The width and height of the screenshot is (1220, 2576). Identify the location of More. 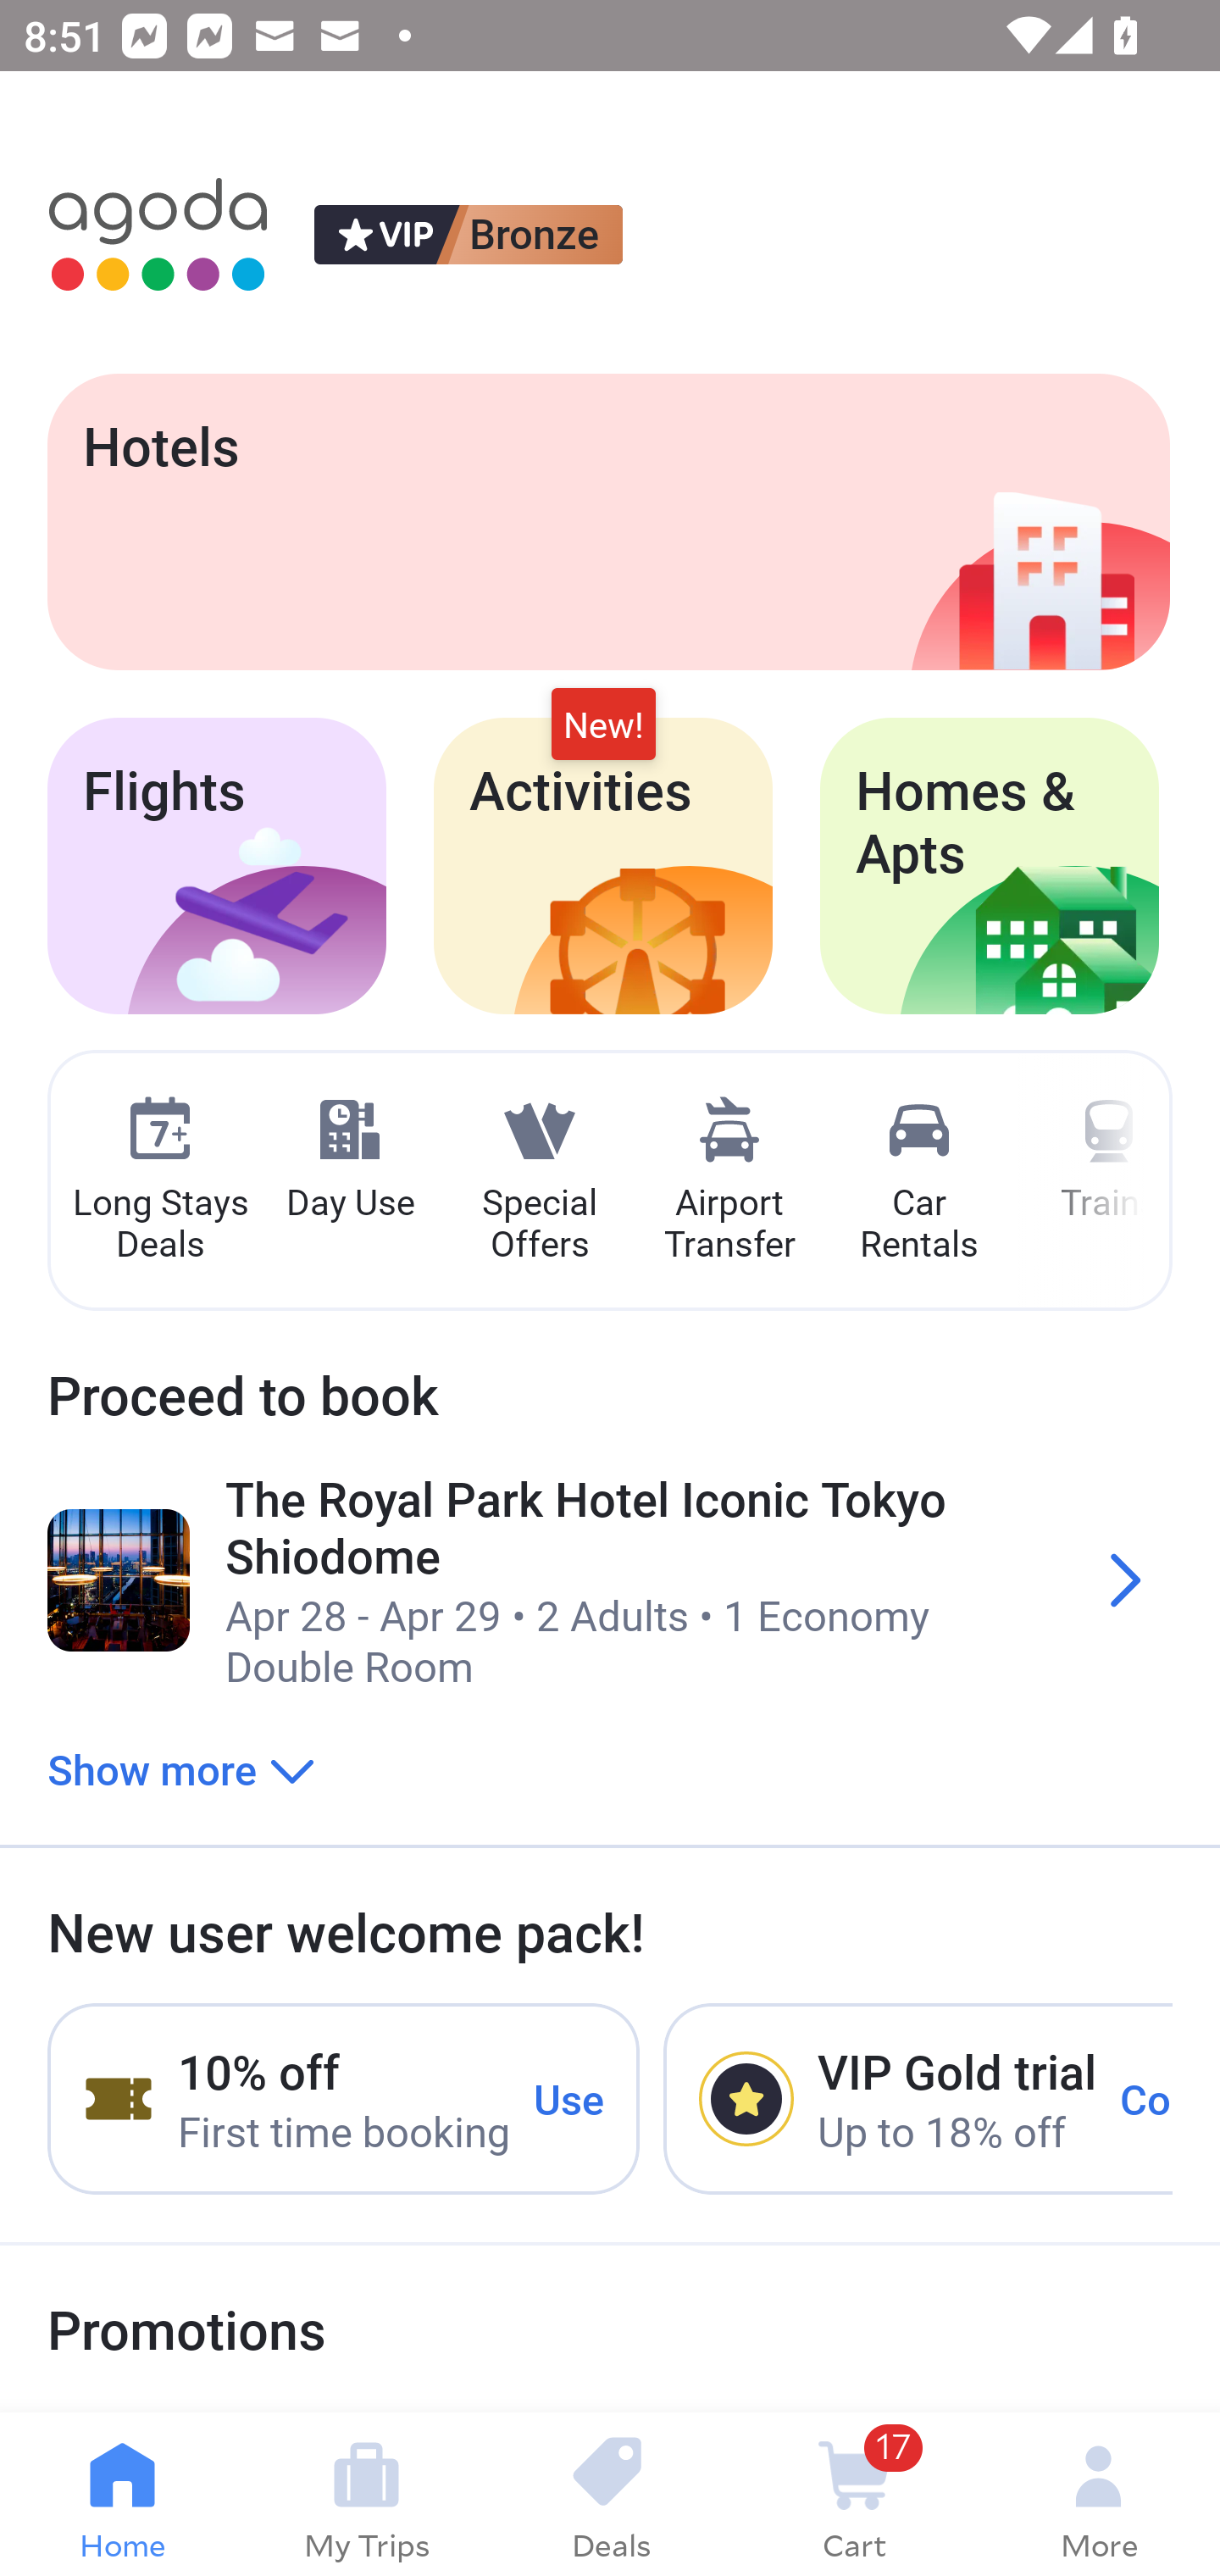
(1098, 2495).